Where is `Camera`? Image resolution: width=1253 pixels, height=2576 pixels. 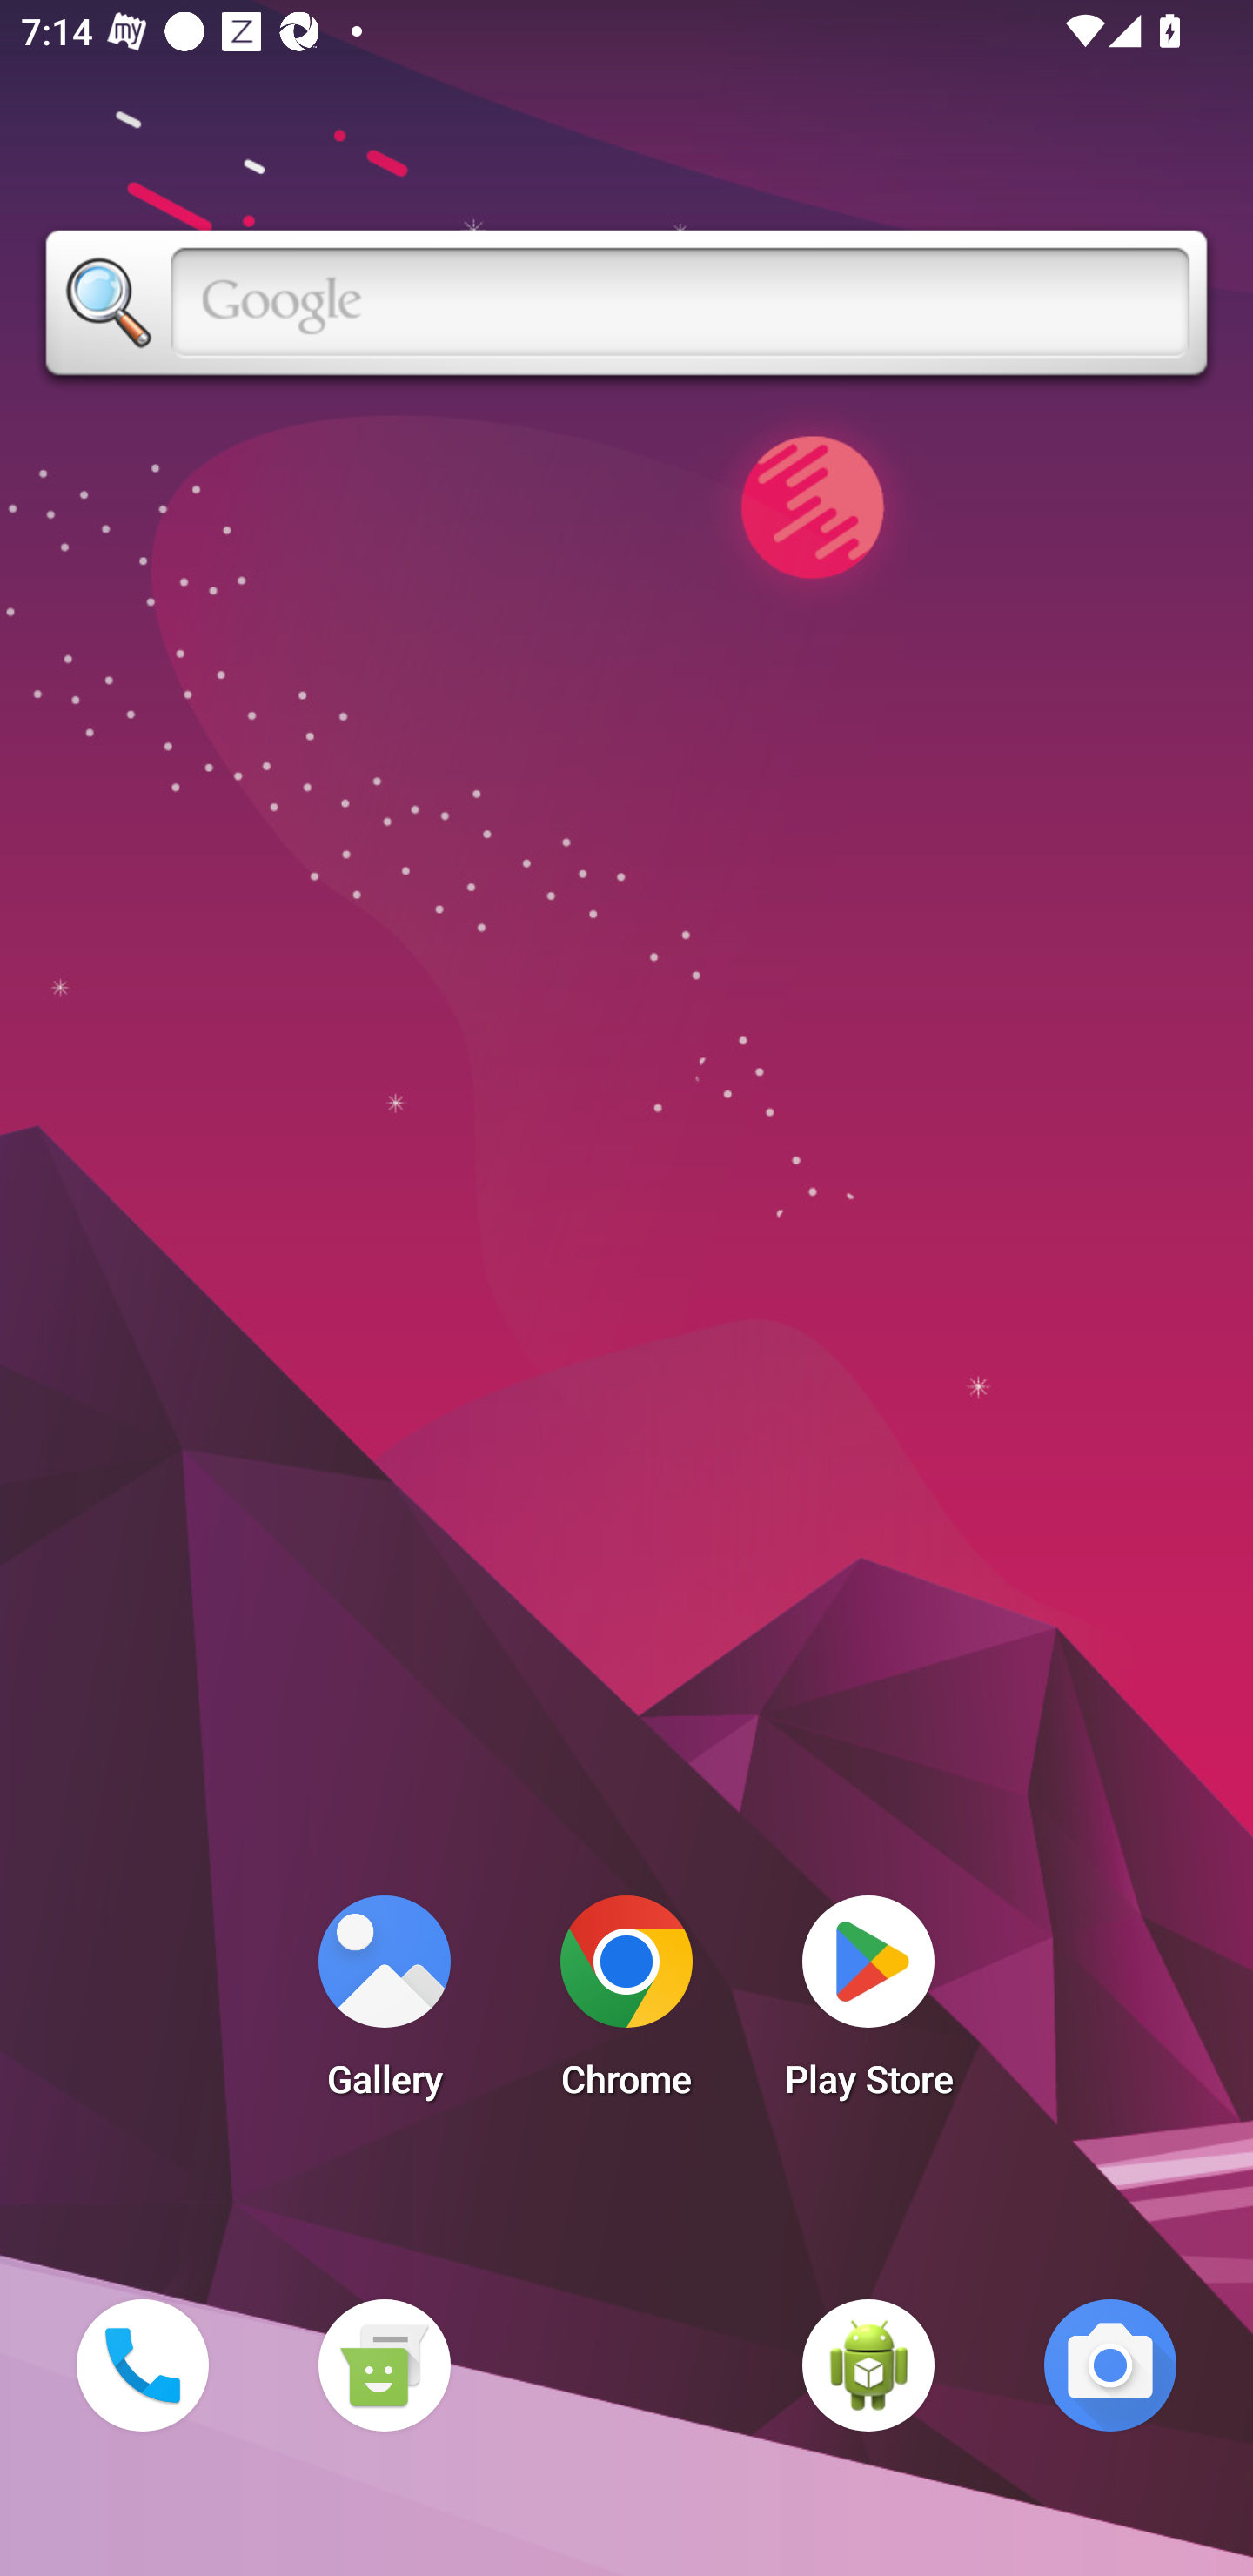 Camera is located at coordinates (1110, 2365).